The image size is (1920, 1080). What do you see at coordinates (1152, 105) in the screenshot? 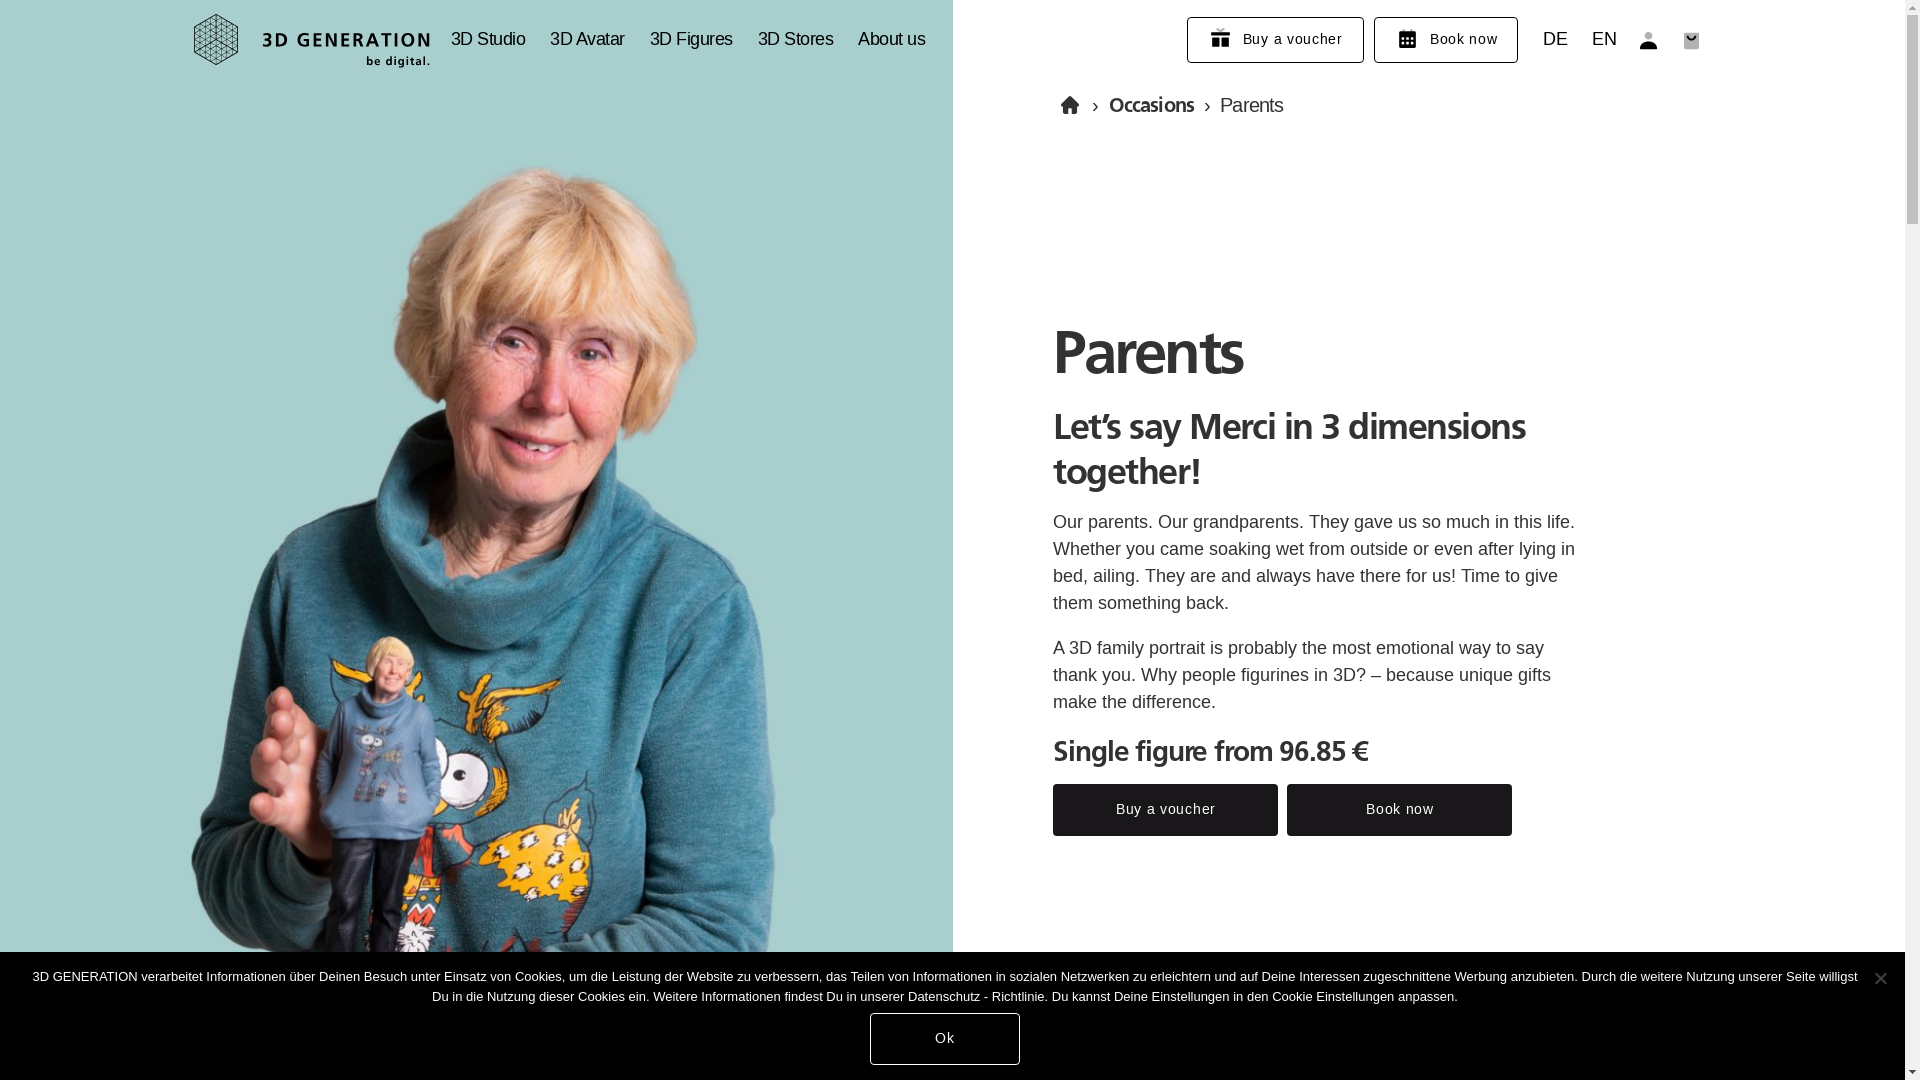
I see `Occasions` at bounding box center [1152, 105].